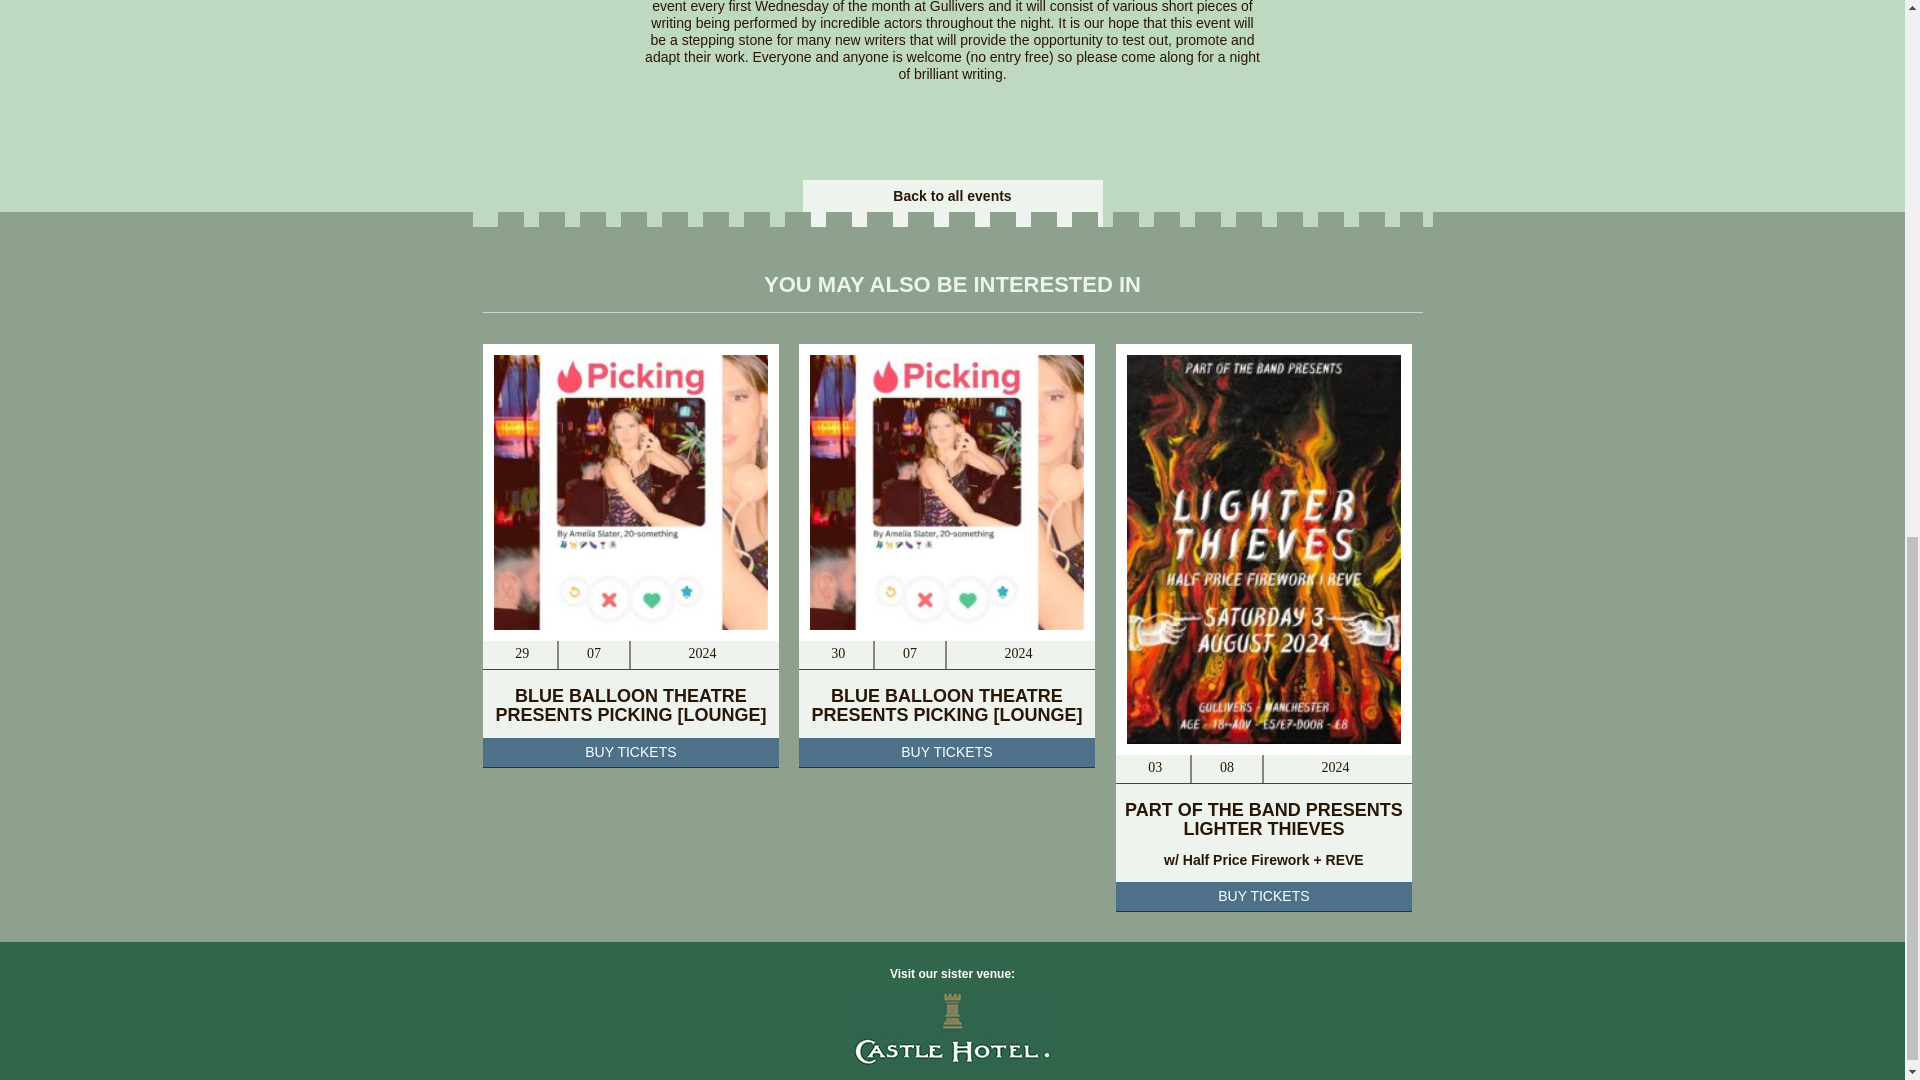  I want to click on BUY TICKETS, so click(630, 752).